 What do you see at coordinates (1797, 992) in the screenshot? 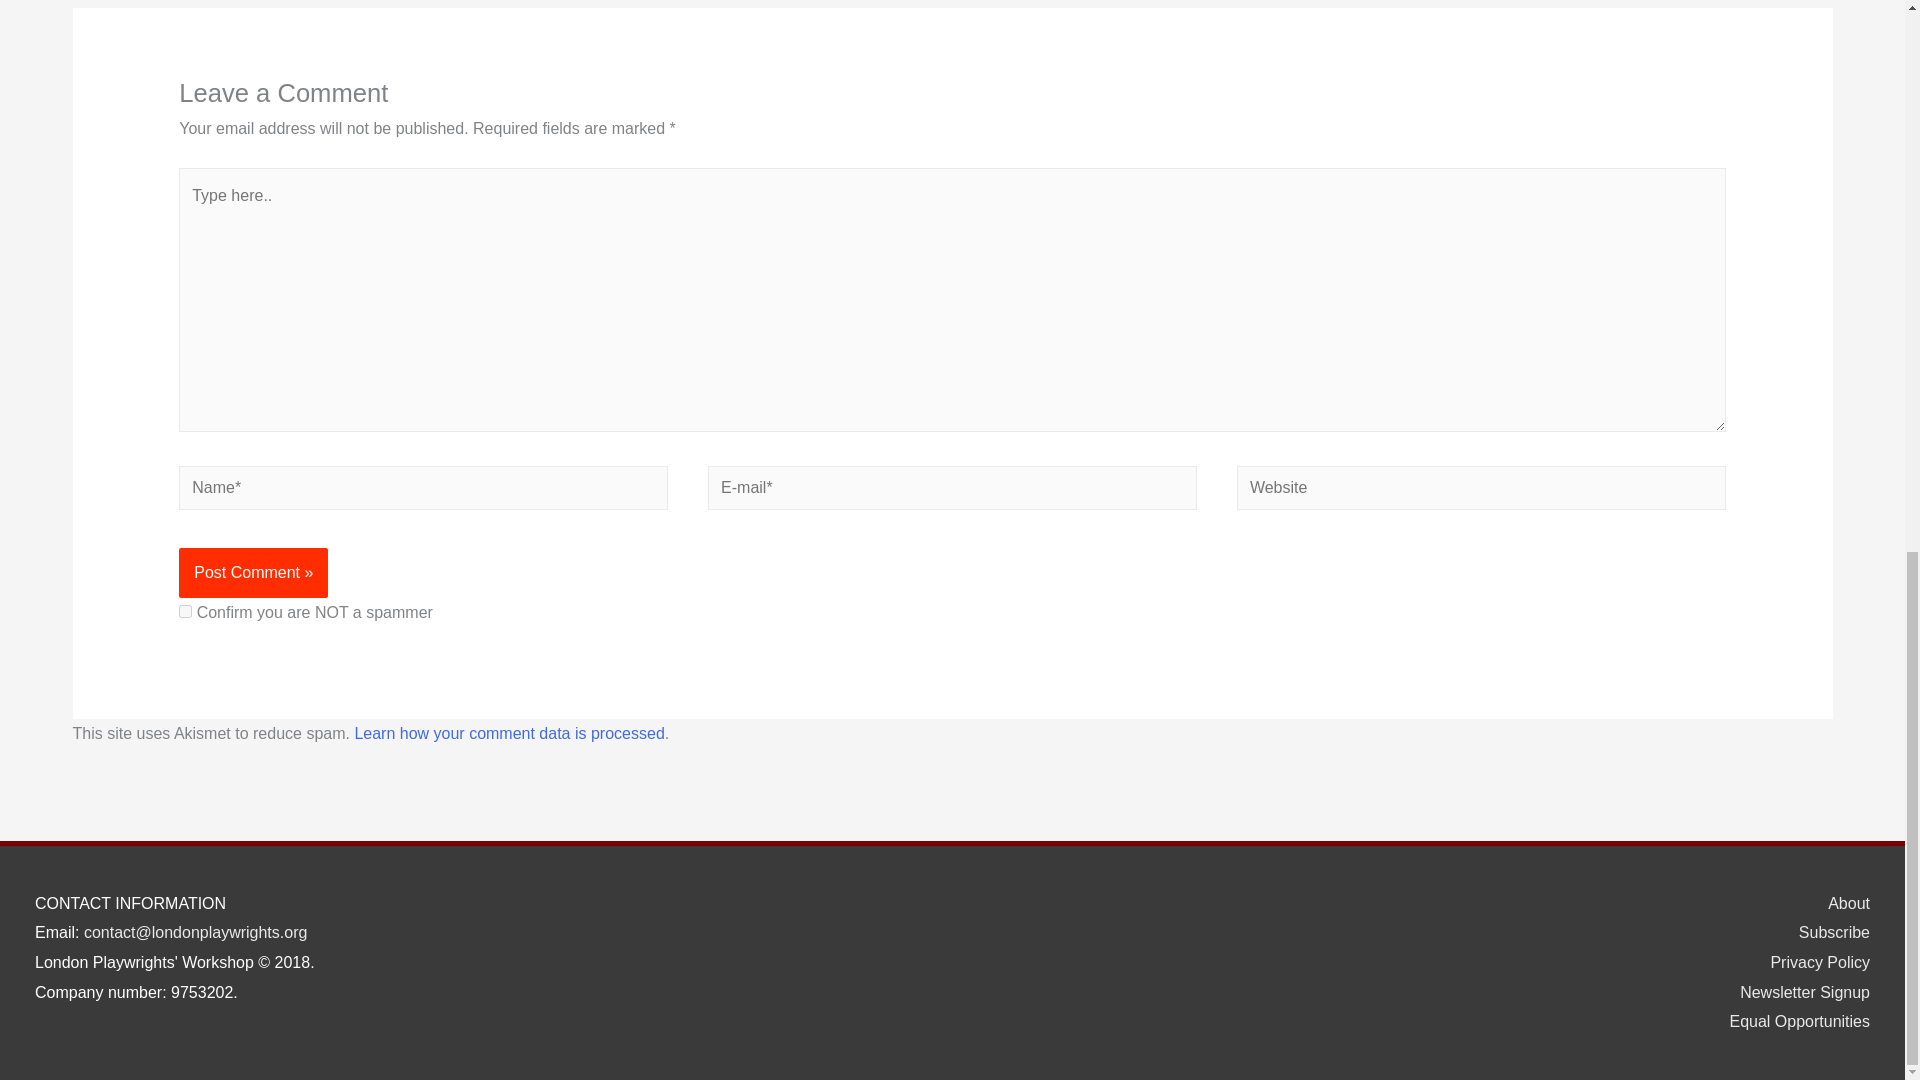
I see `Newsletter Signup` at bounding box center [1797, 992].